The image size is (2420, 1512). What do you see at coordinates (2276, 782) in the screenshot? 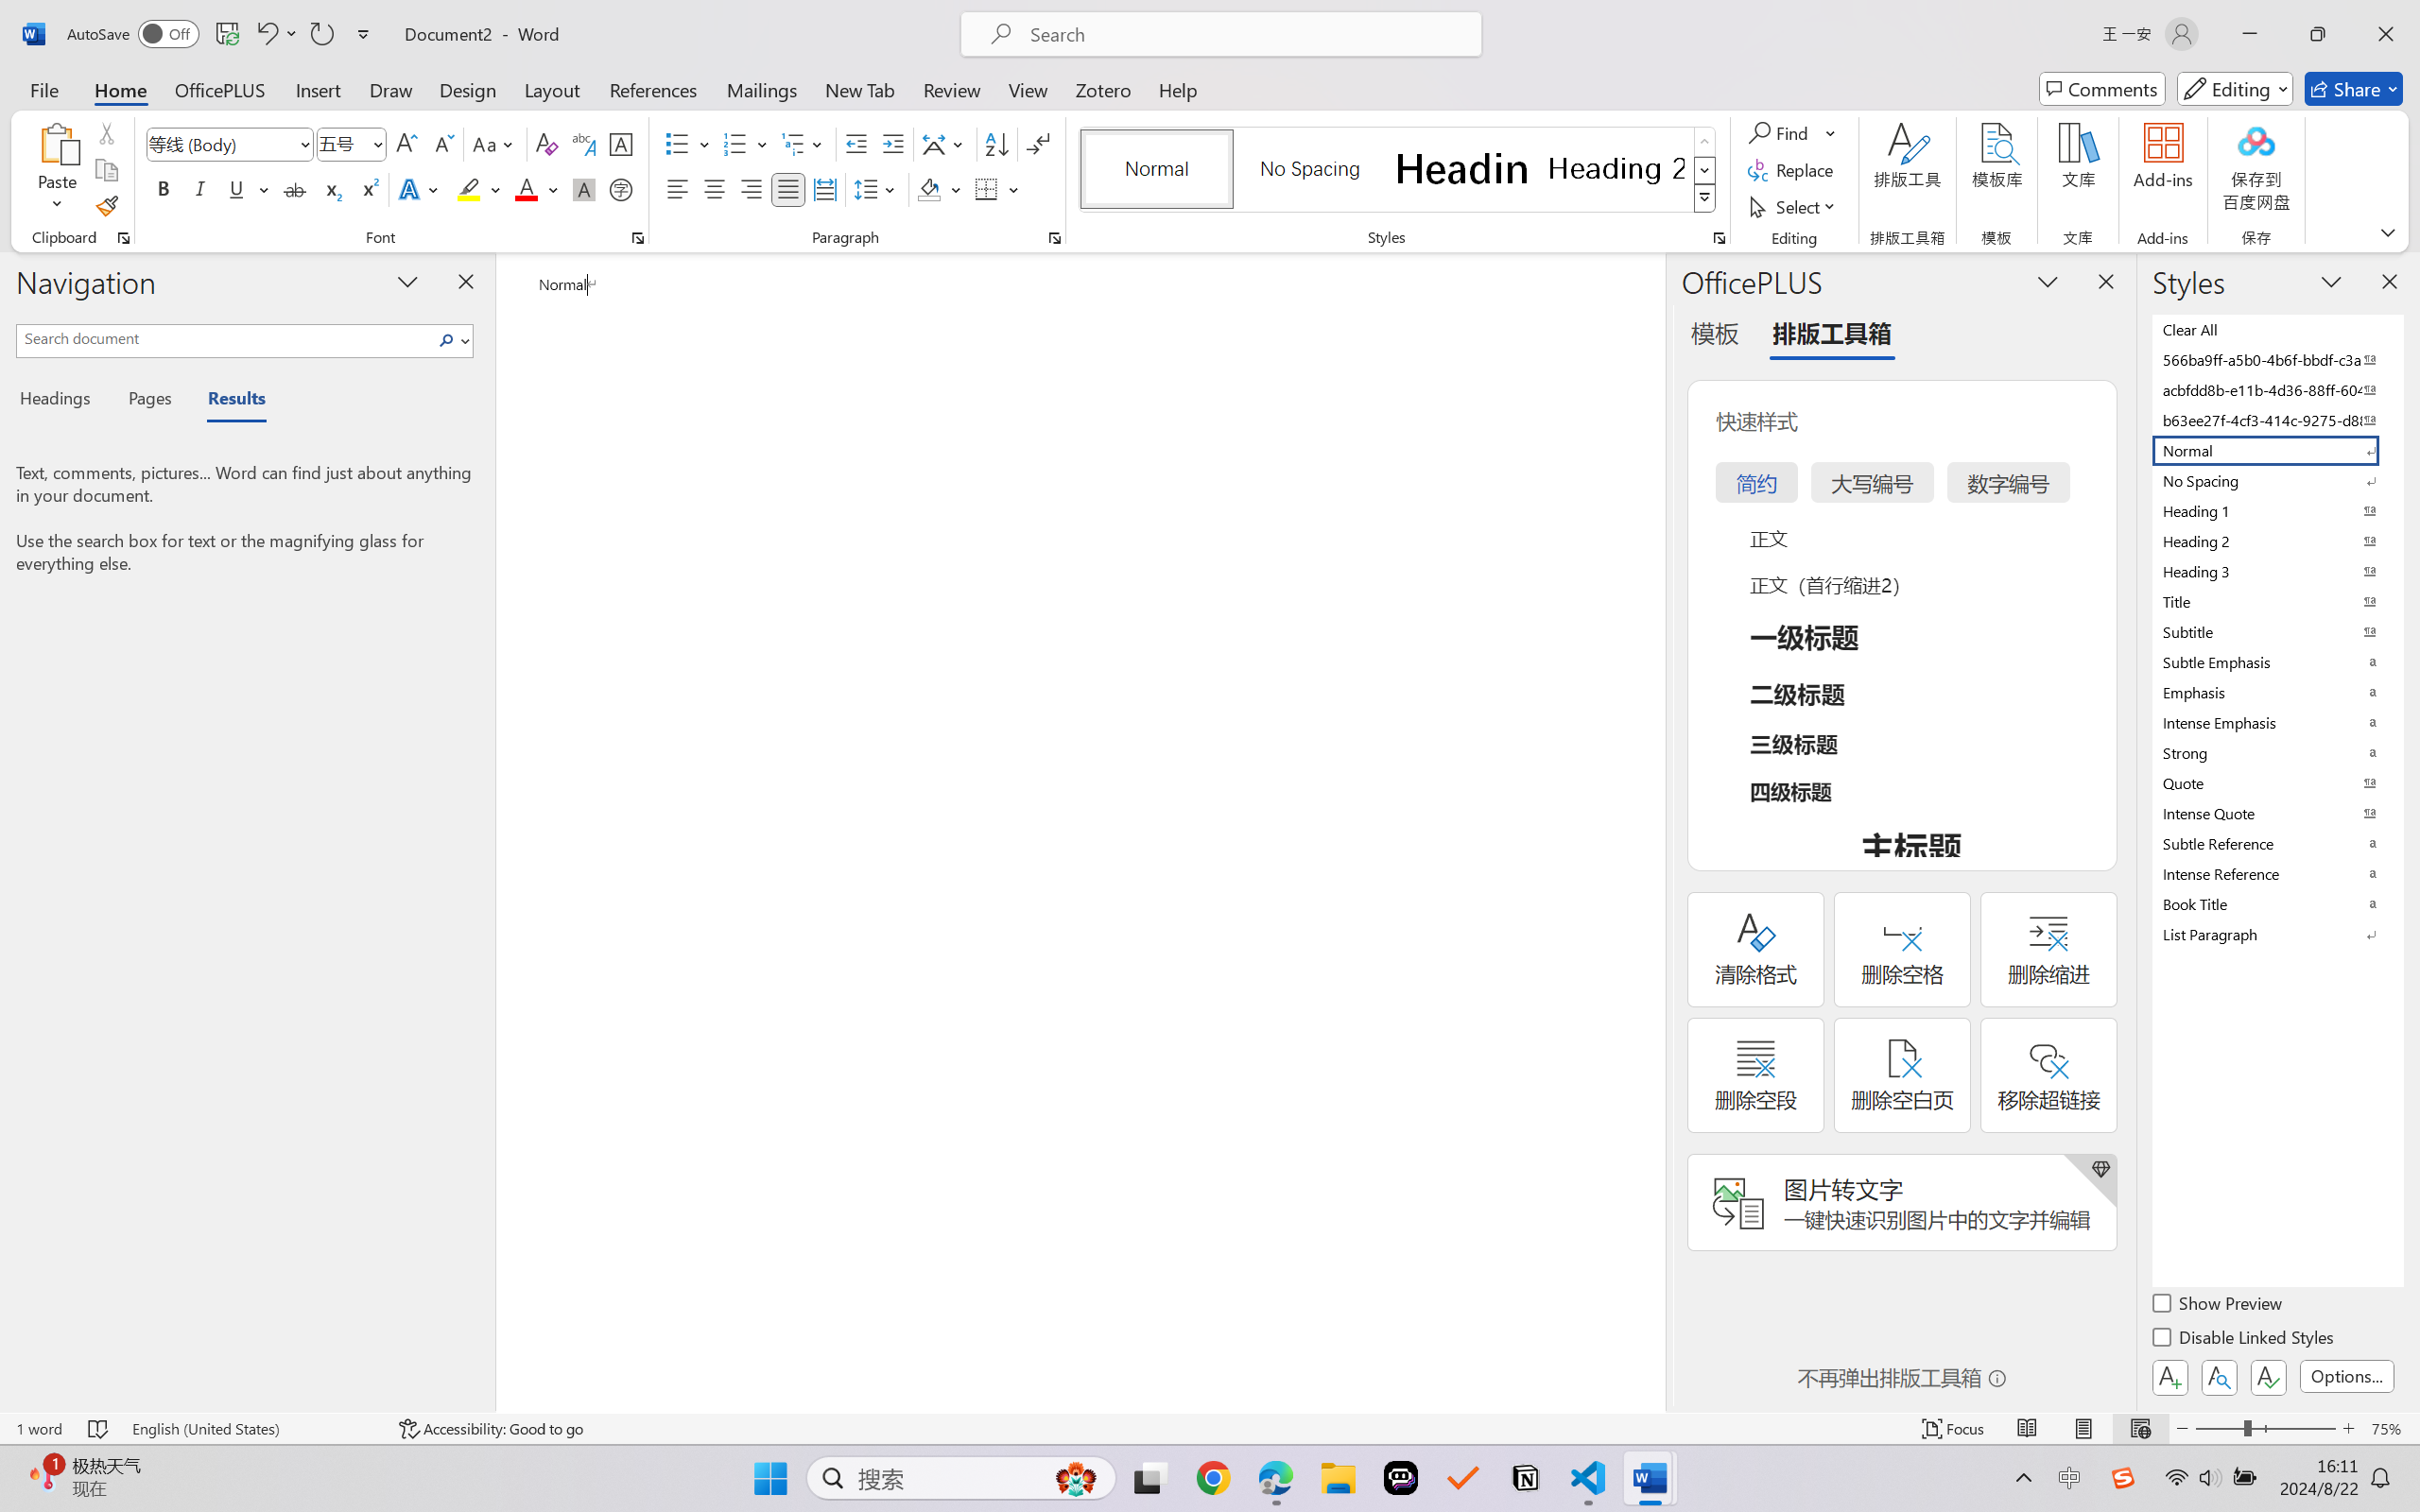
I see `Quote` at bounding box center [2276, 782].